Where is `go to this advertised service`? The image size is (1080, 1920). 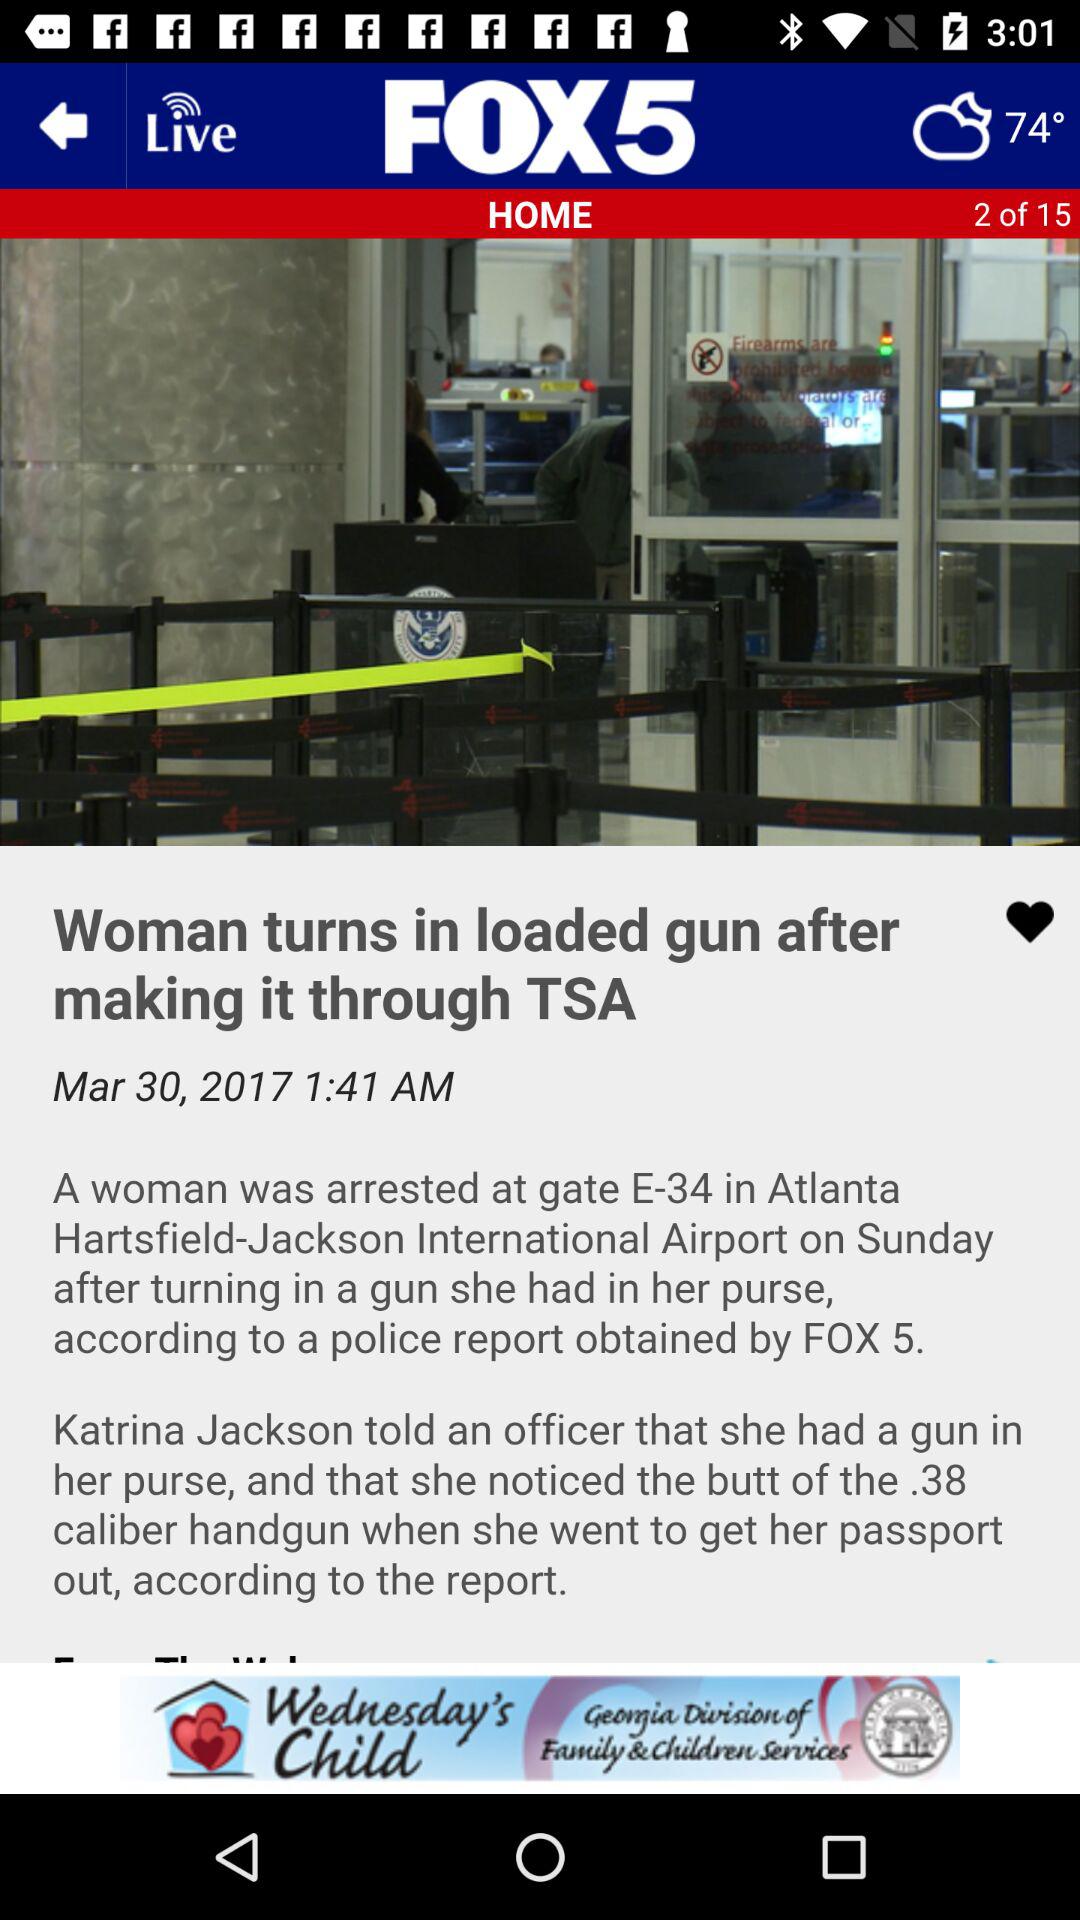 go to this advertised service is located at coordinates (540, 1728).